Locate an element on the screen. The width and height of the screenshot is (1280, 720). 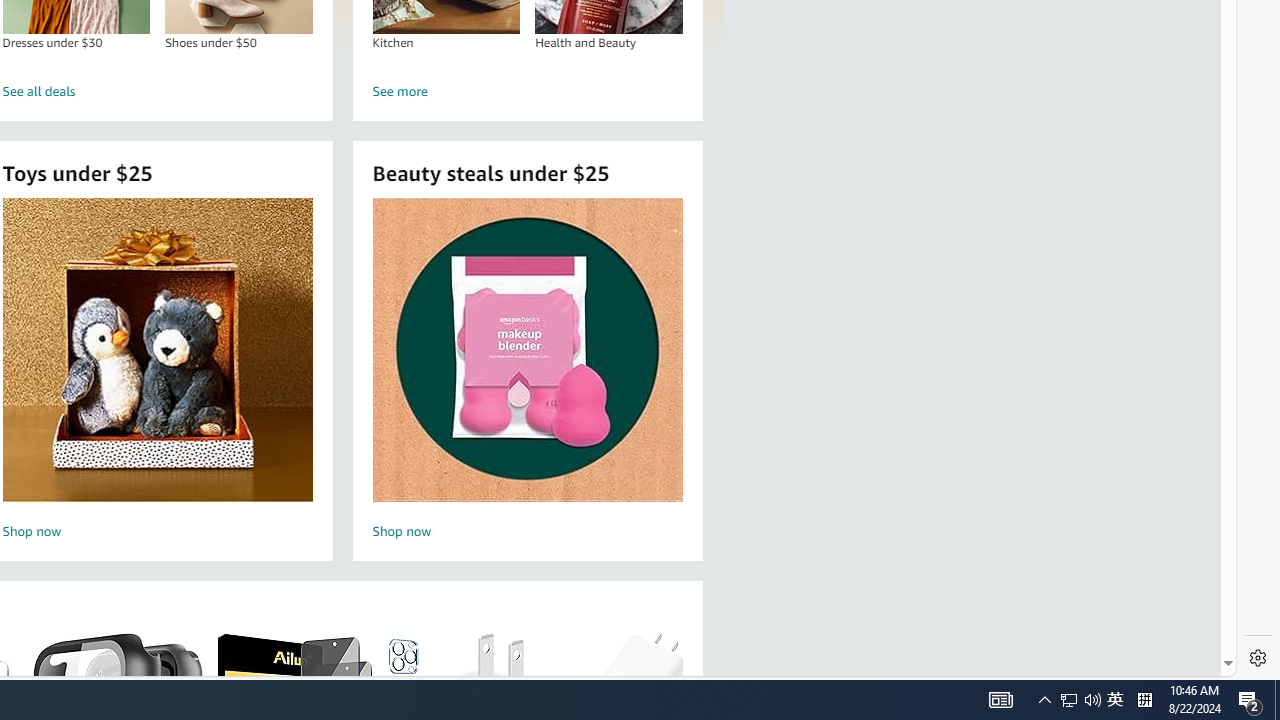
Launch Profile... is located at coordinates (1250, 700).